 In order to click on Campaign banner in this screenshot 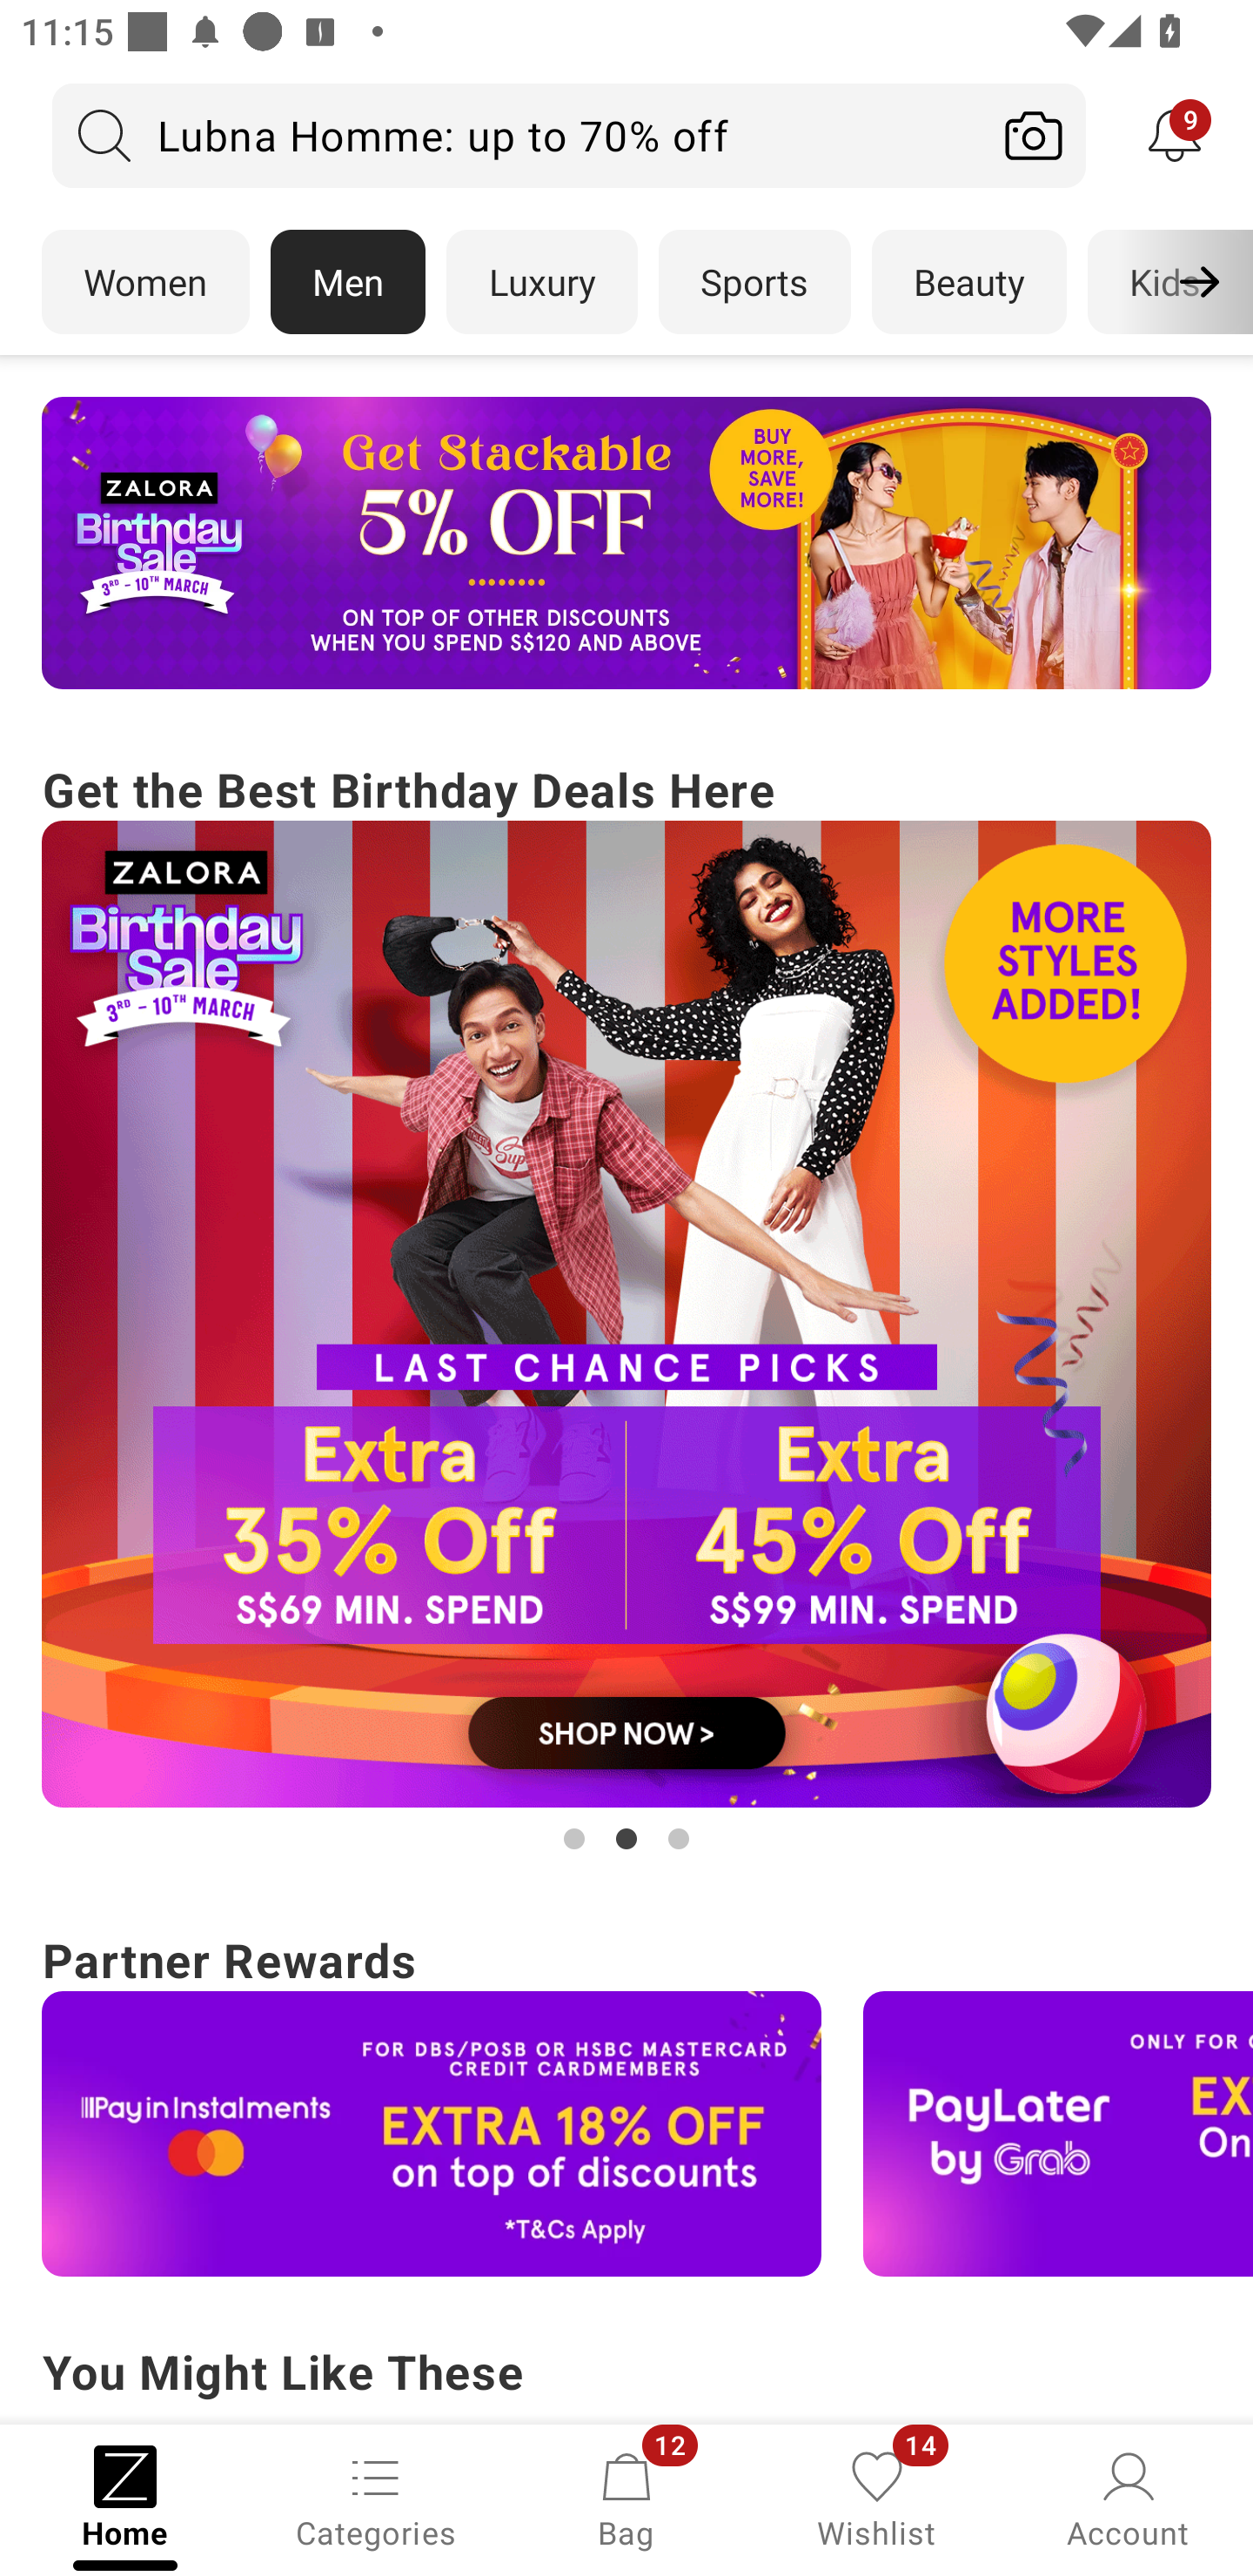, I will do `click(580, 2424)`.